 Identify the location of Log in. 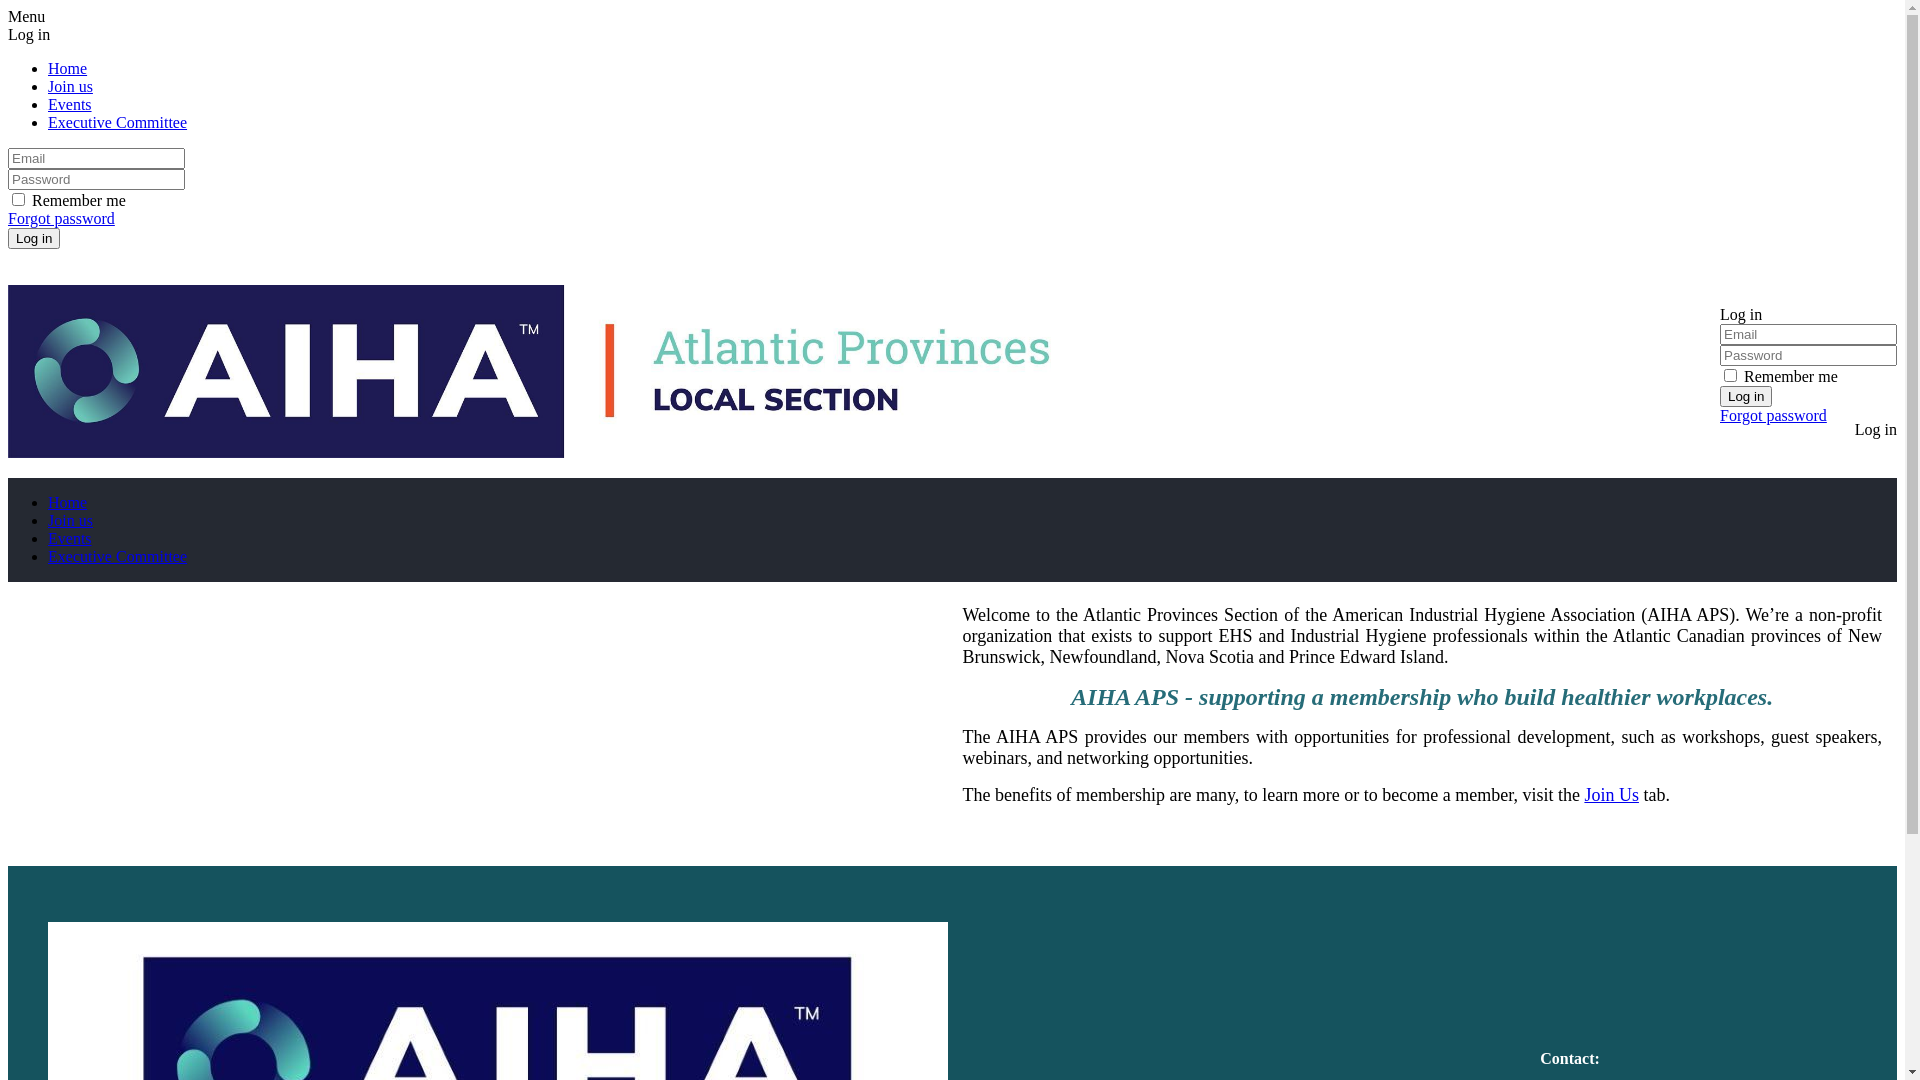
(1741, 314).